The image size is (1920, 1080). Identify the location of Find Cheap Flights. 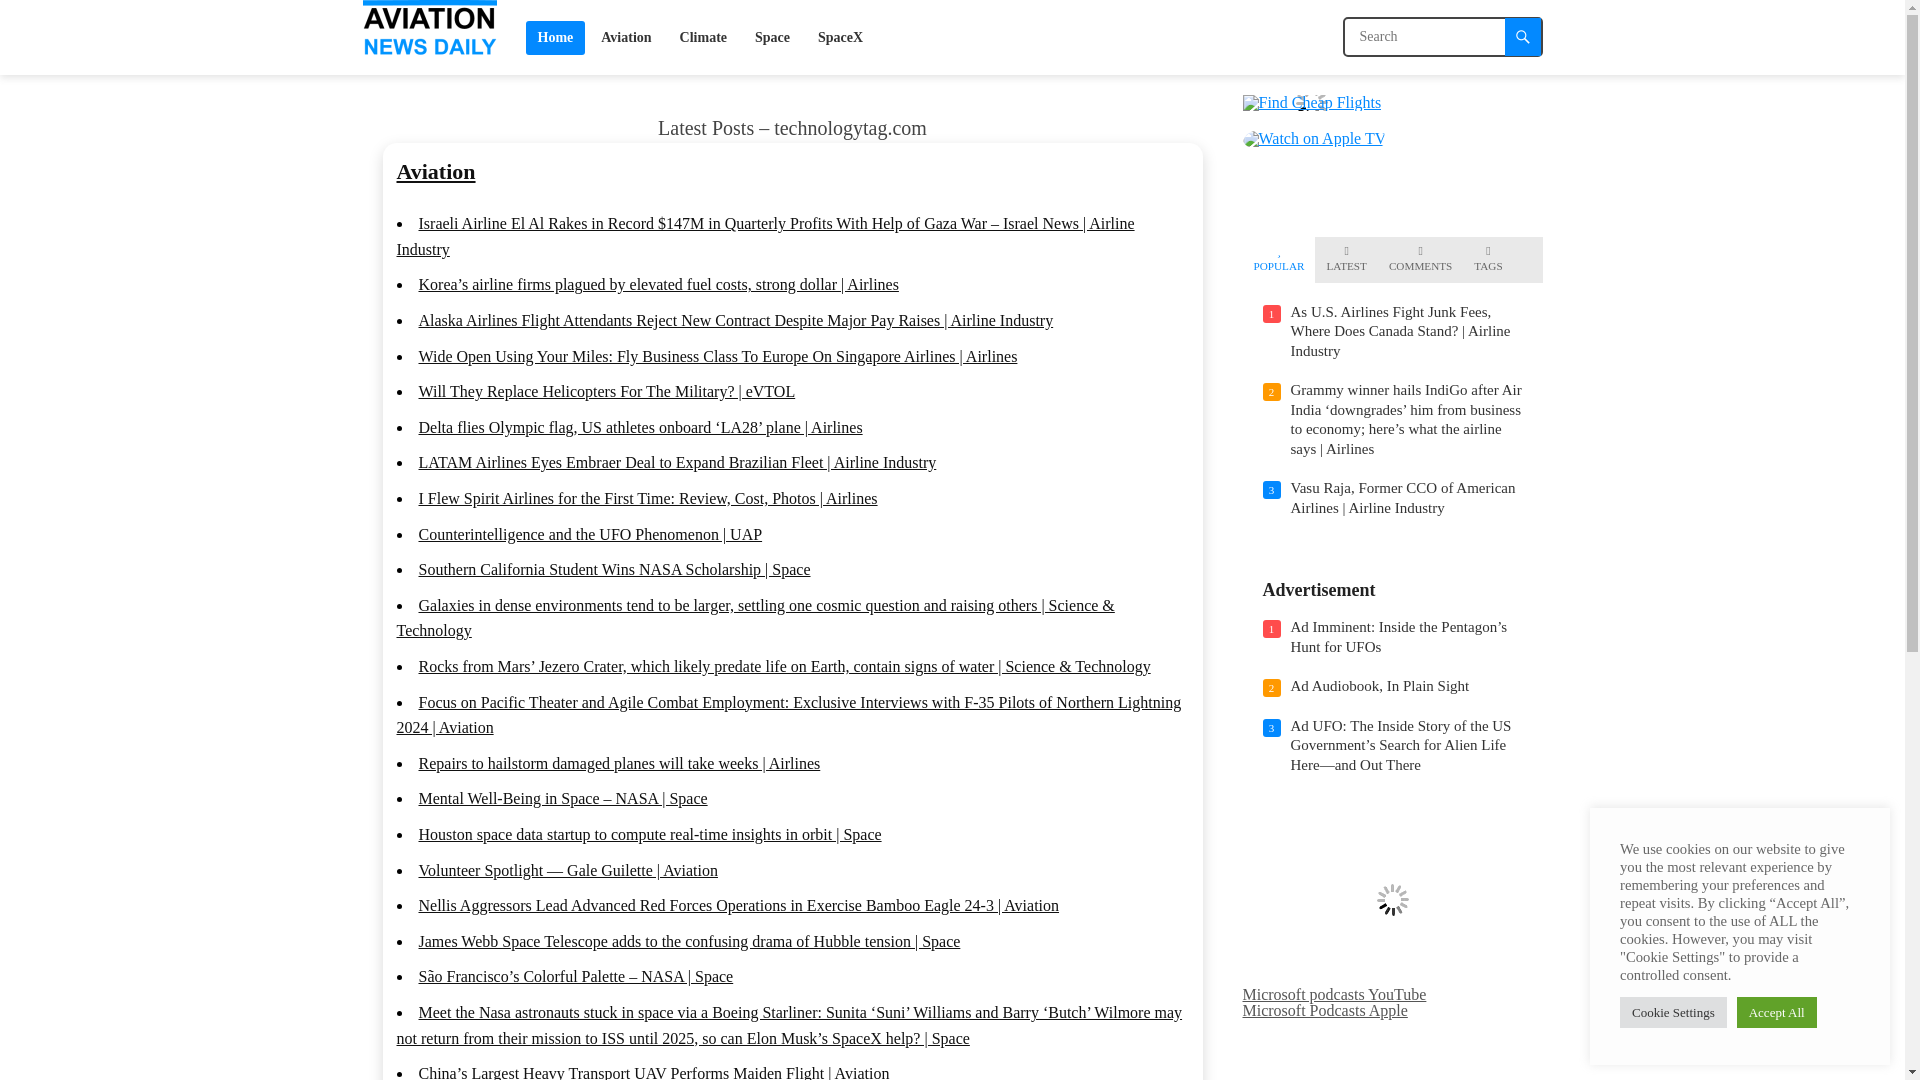
(1311, 102).